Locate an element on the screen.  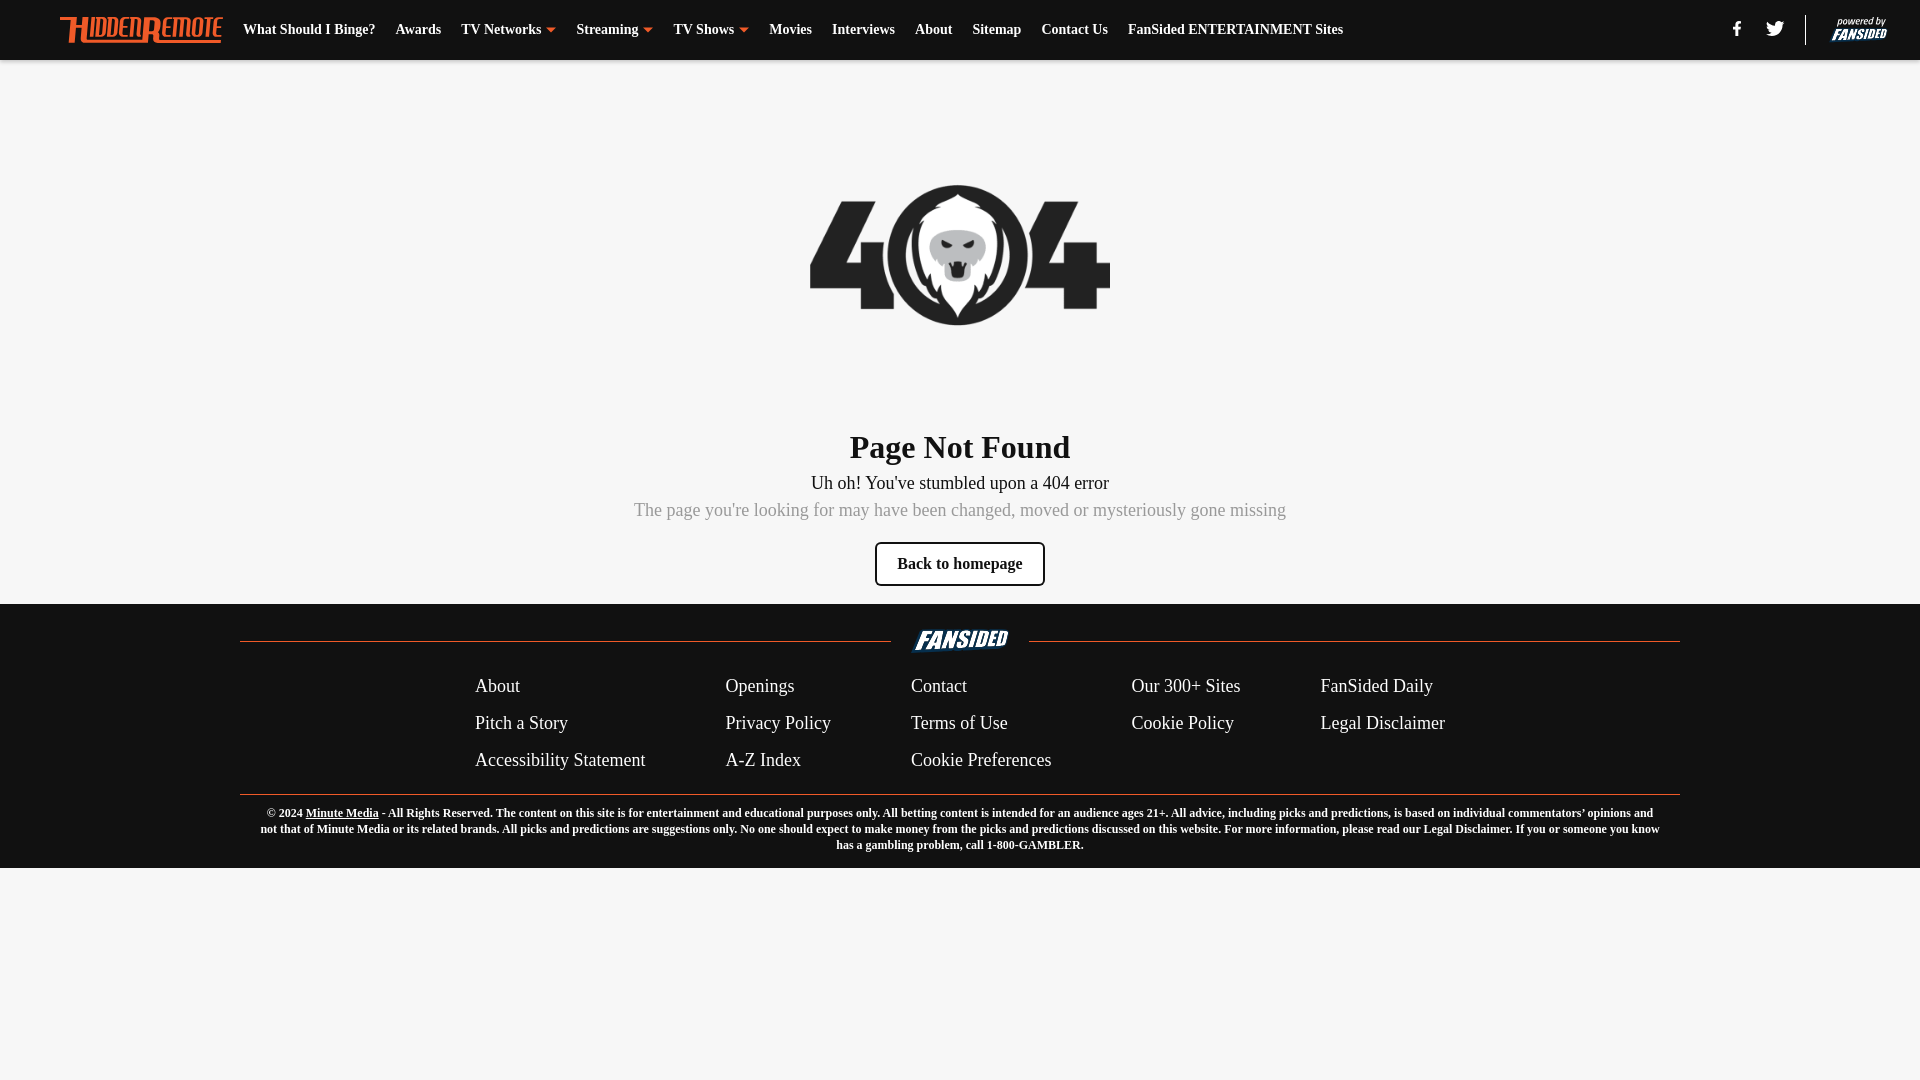
Pitch a Story is located at coordinates (521, 722).